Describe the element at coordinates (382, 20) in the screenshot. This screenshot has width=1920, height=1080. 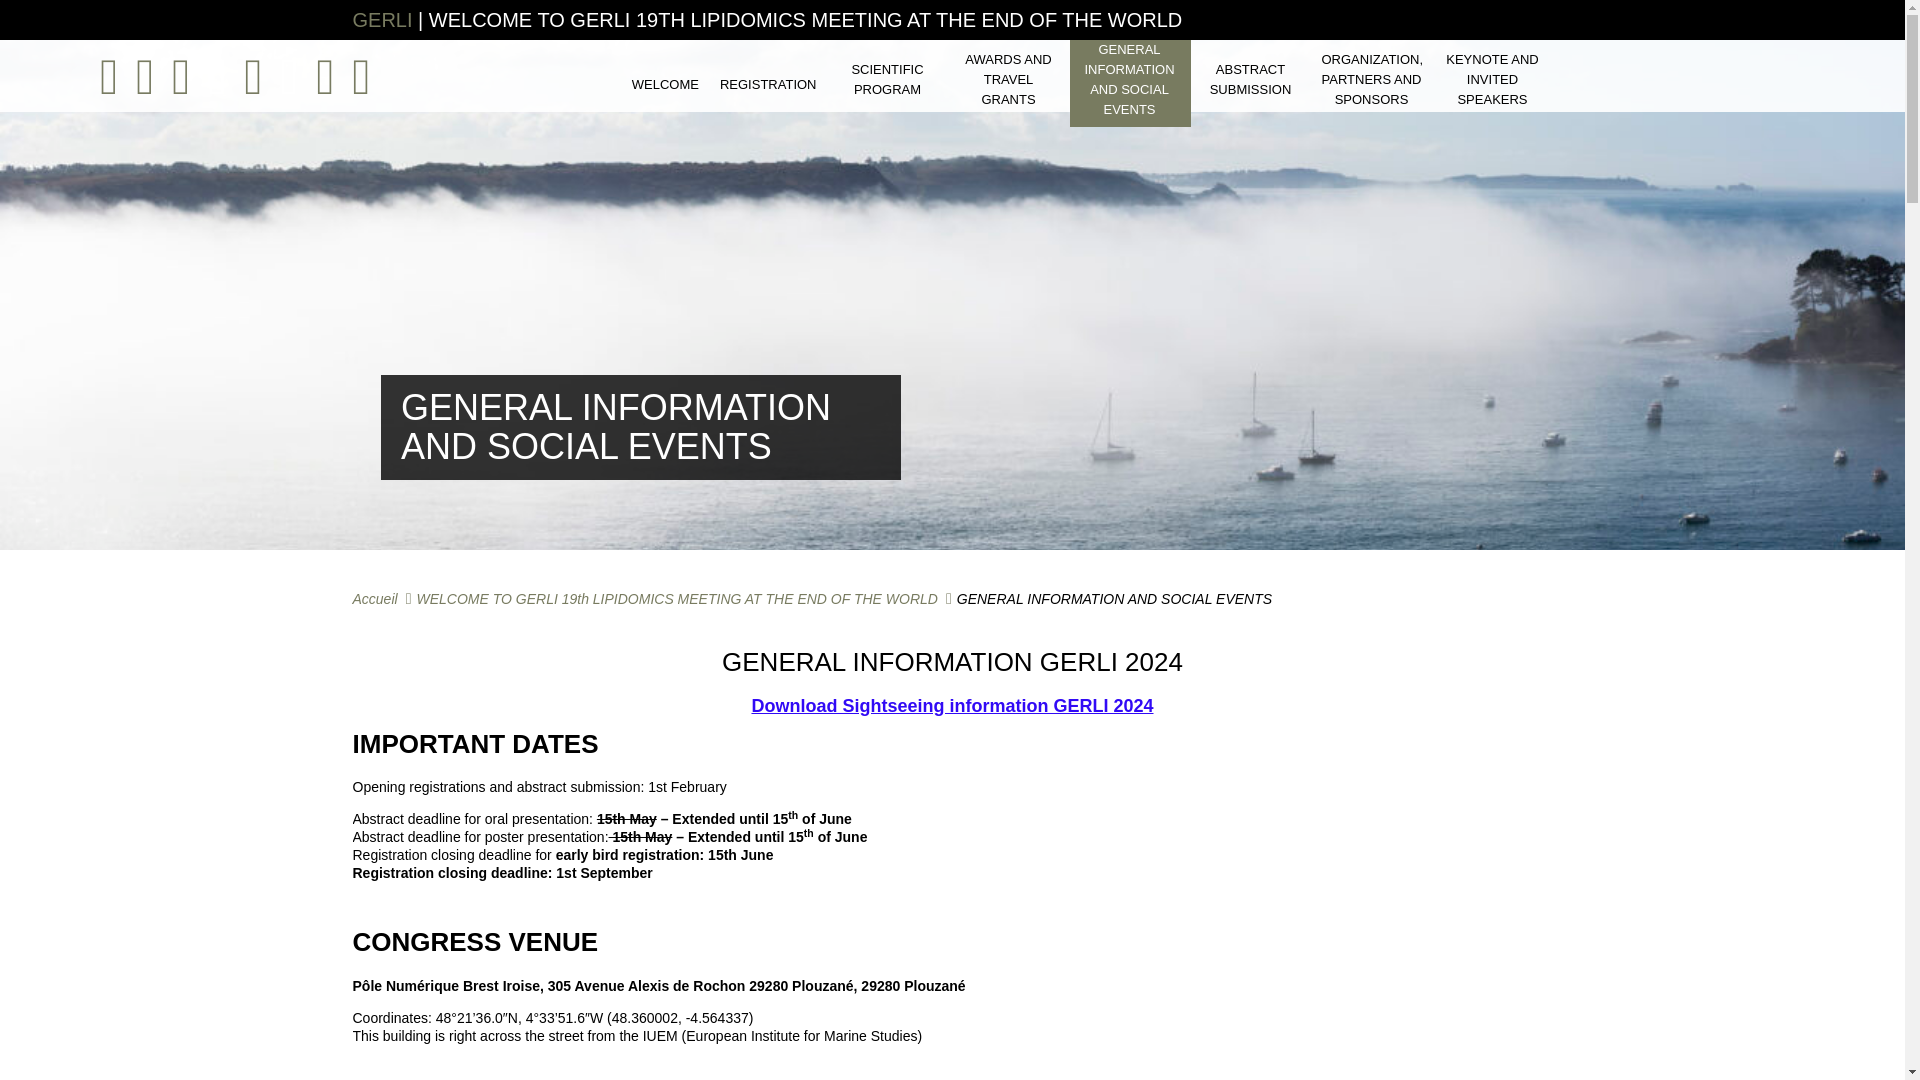
I see `GERLI` at that location.